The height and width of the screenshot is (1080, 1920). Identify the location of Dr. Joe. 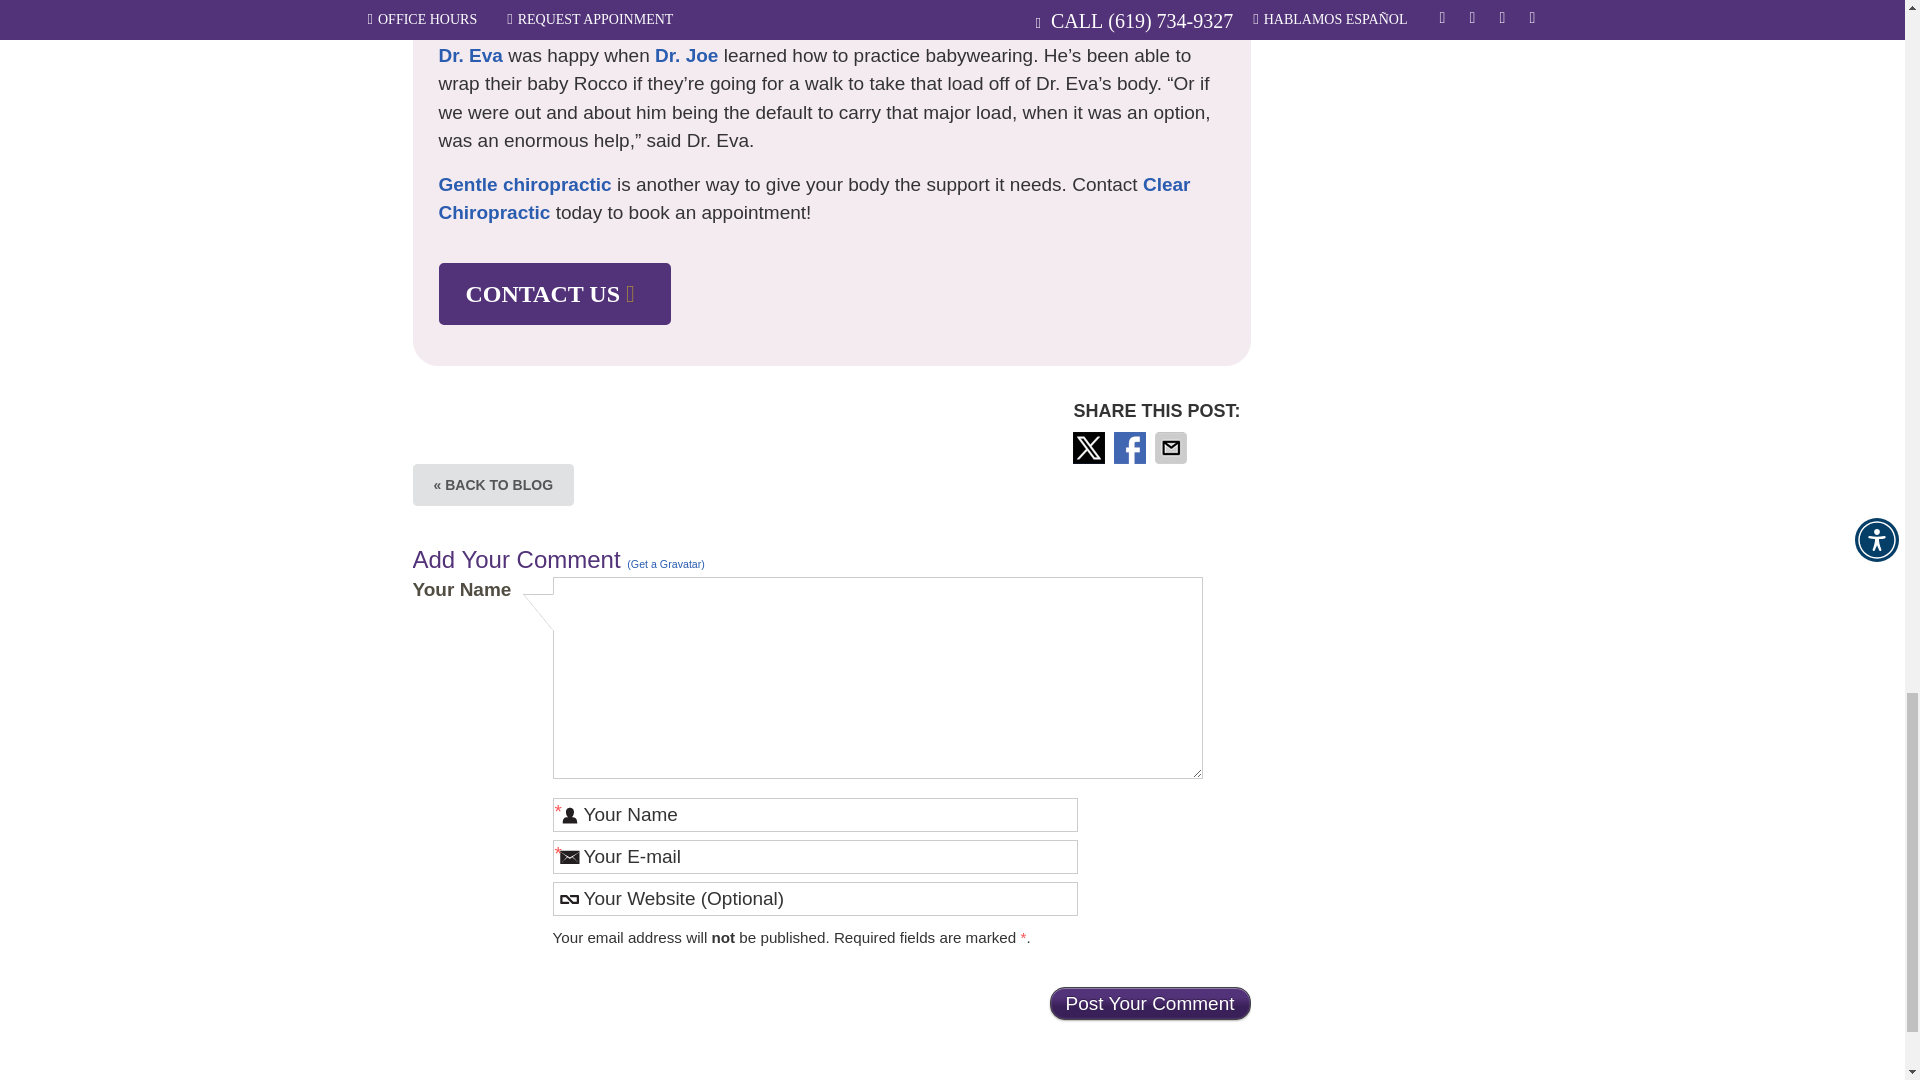
(686, 55).